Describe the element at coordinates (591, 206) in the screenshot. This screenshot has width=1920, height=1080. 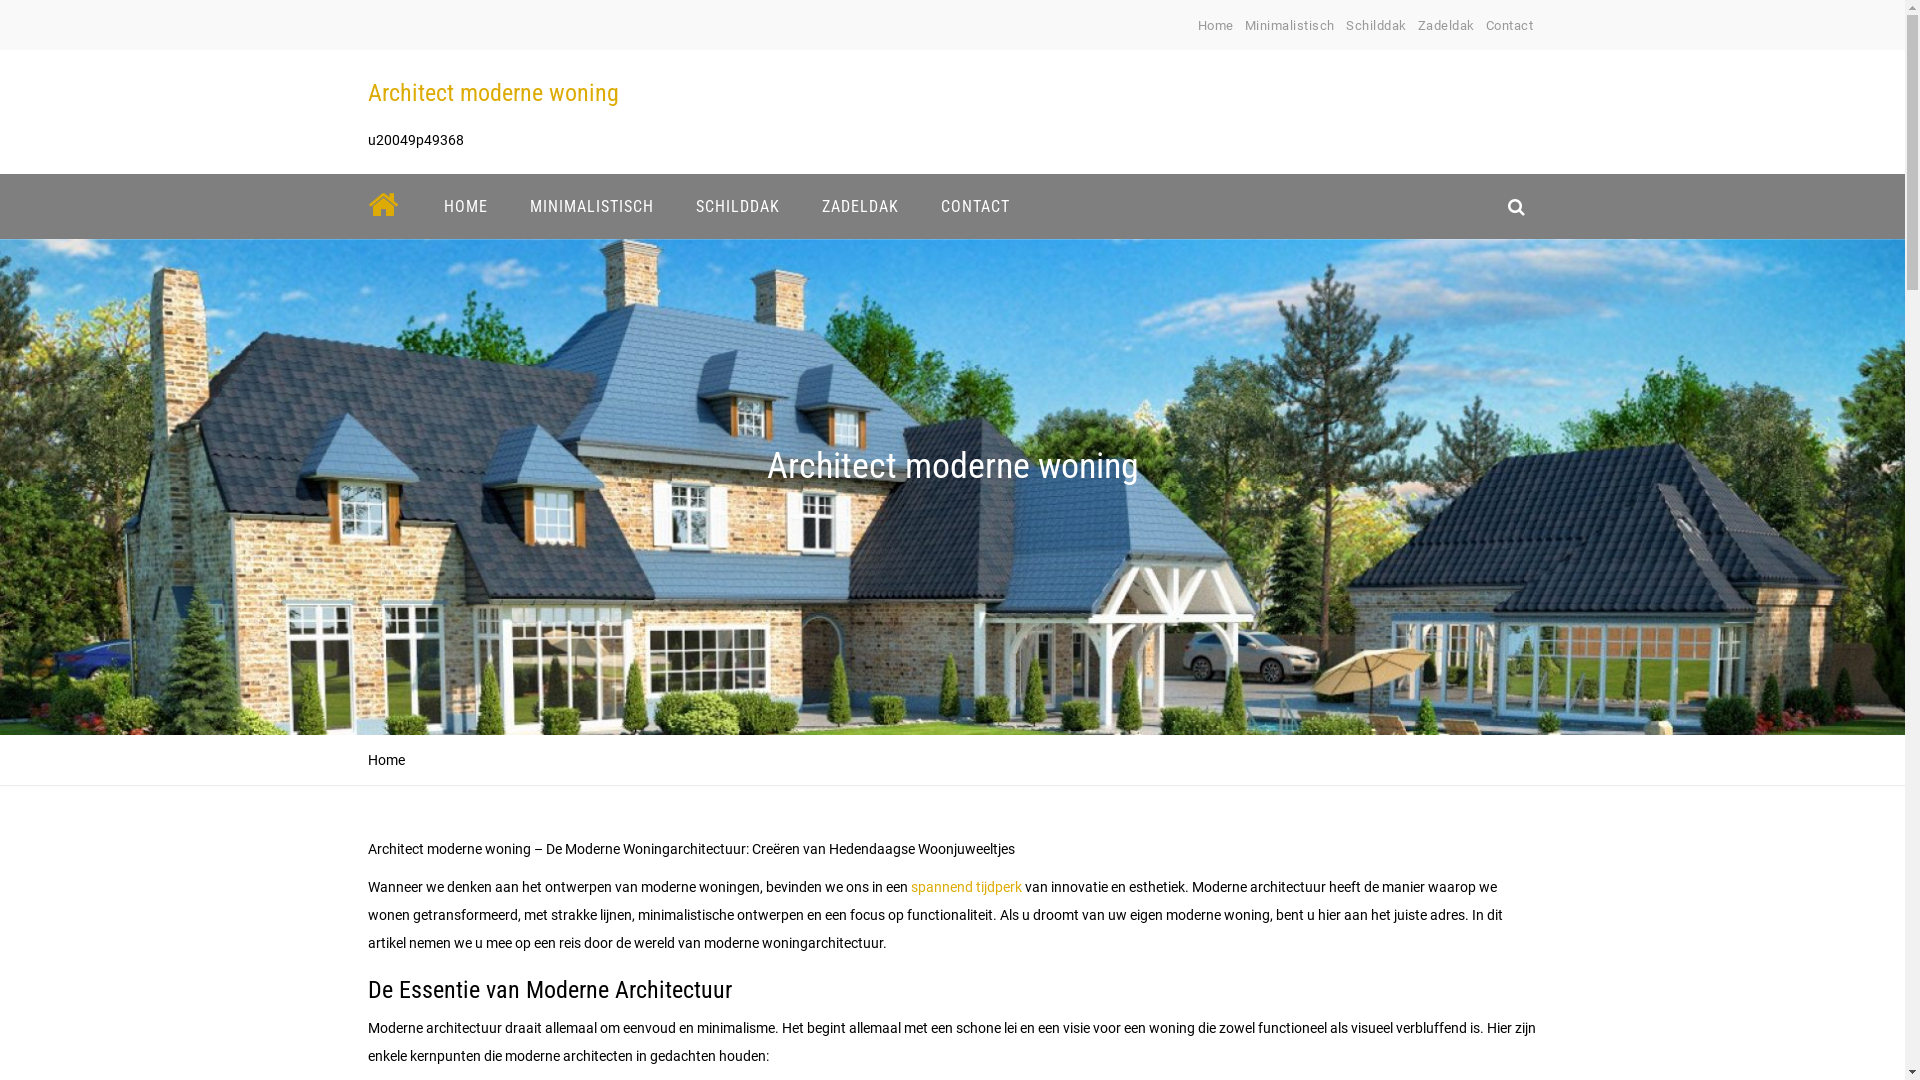
I see `MINIMALISTISCH` at that location.